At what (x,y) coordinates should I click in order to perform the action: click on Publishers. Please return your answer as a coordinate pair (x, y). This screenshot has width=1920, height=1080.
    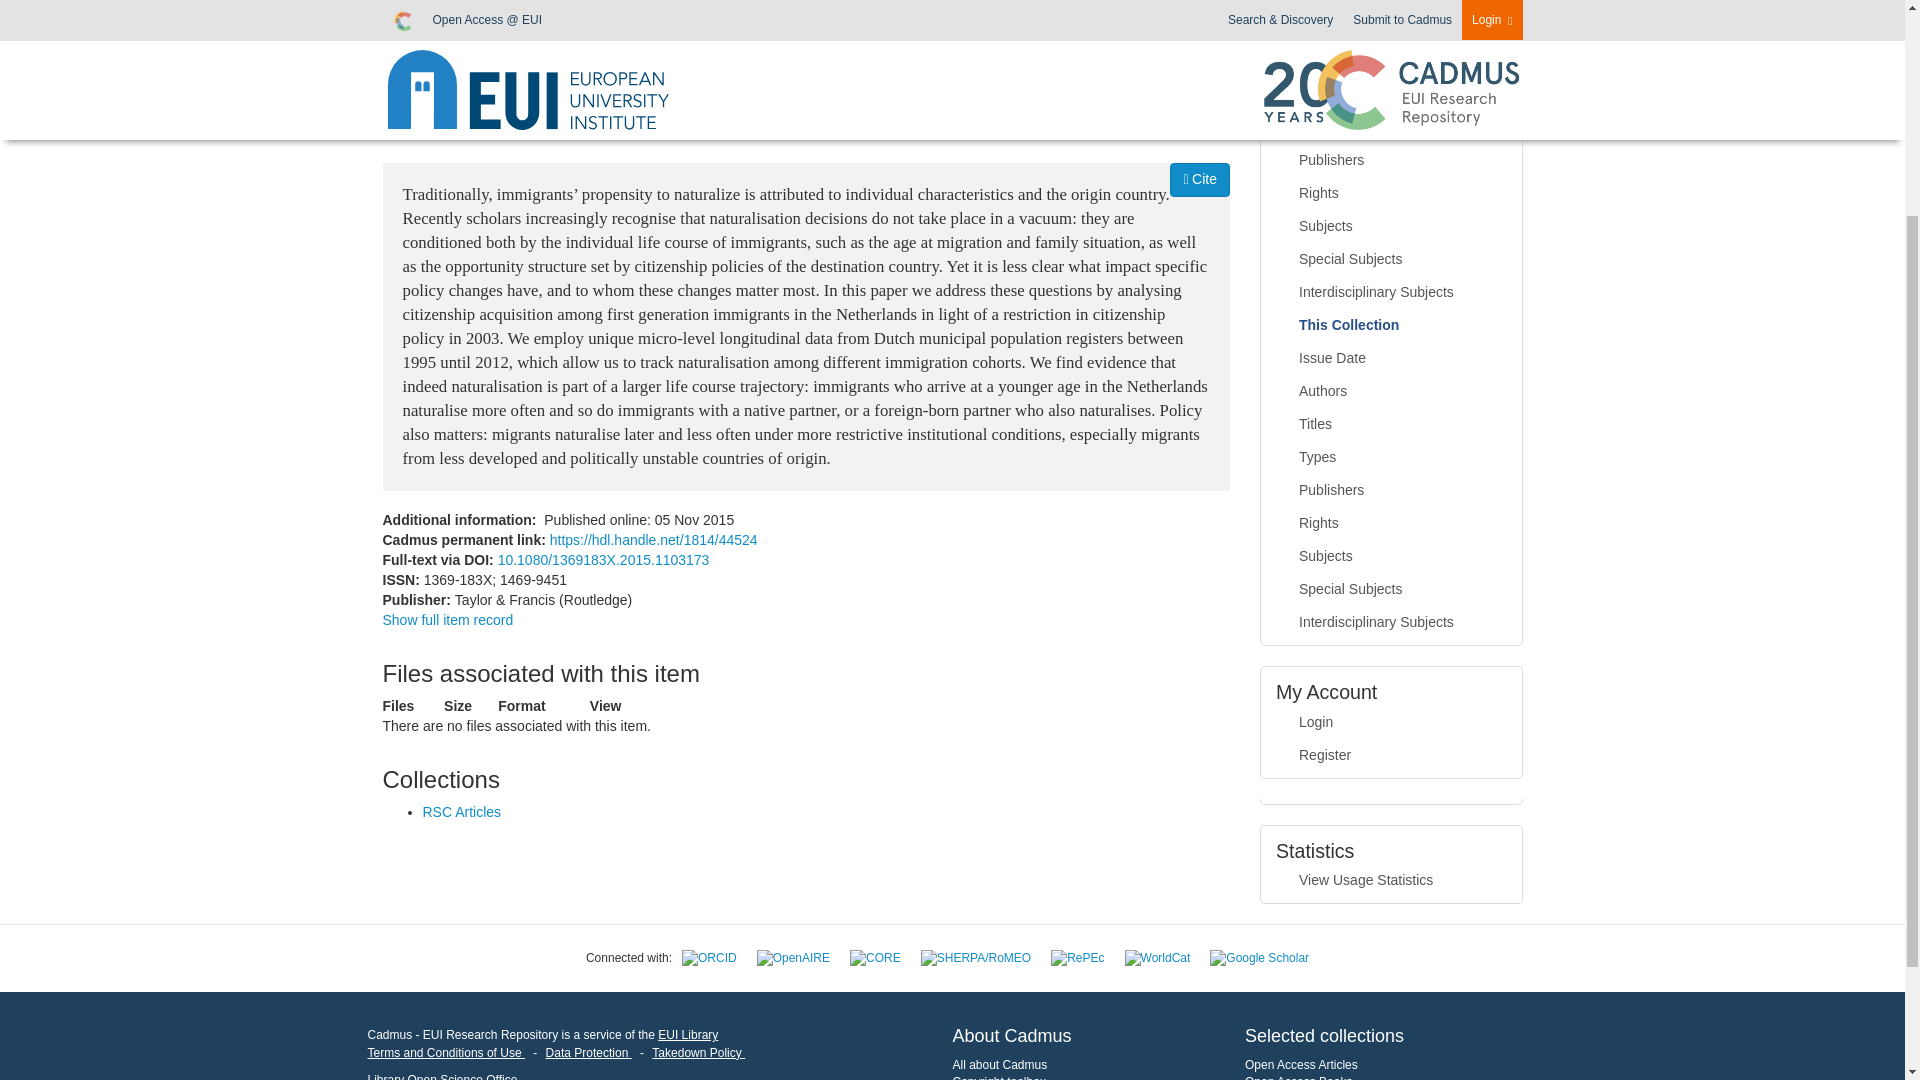
    Looking at the image, I should click on (1392, 160).